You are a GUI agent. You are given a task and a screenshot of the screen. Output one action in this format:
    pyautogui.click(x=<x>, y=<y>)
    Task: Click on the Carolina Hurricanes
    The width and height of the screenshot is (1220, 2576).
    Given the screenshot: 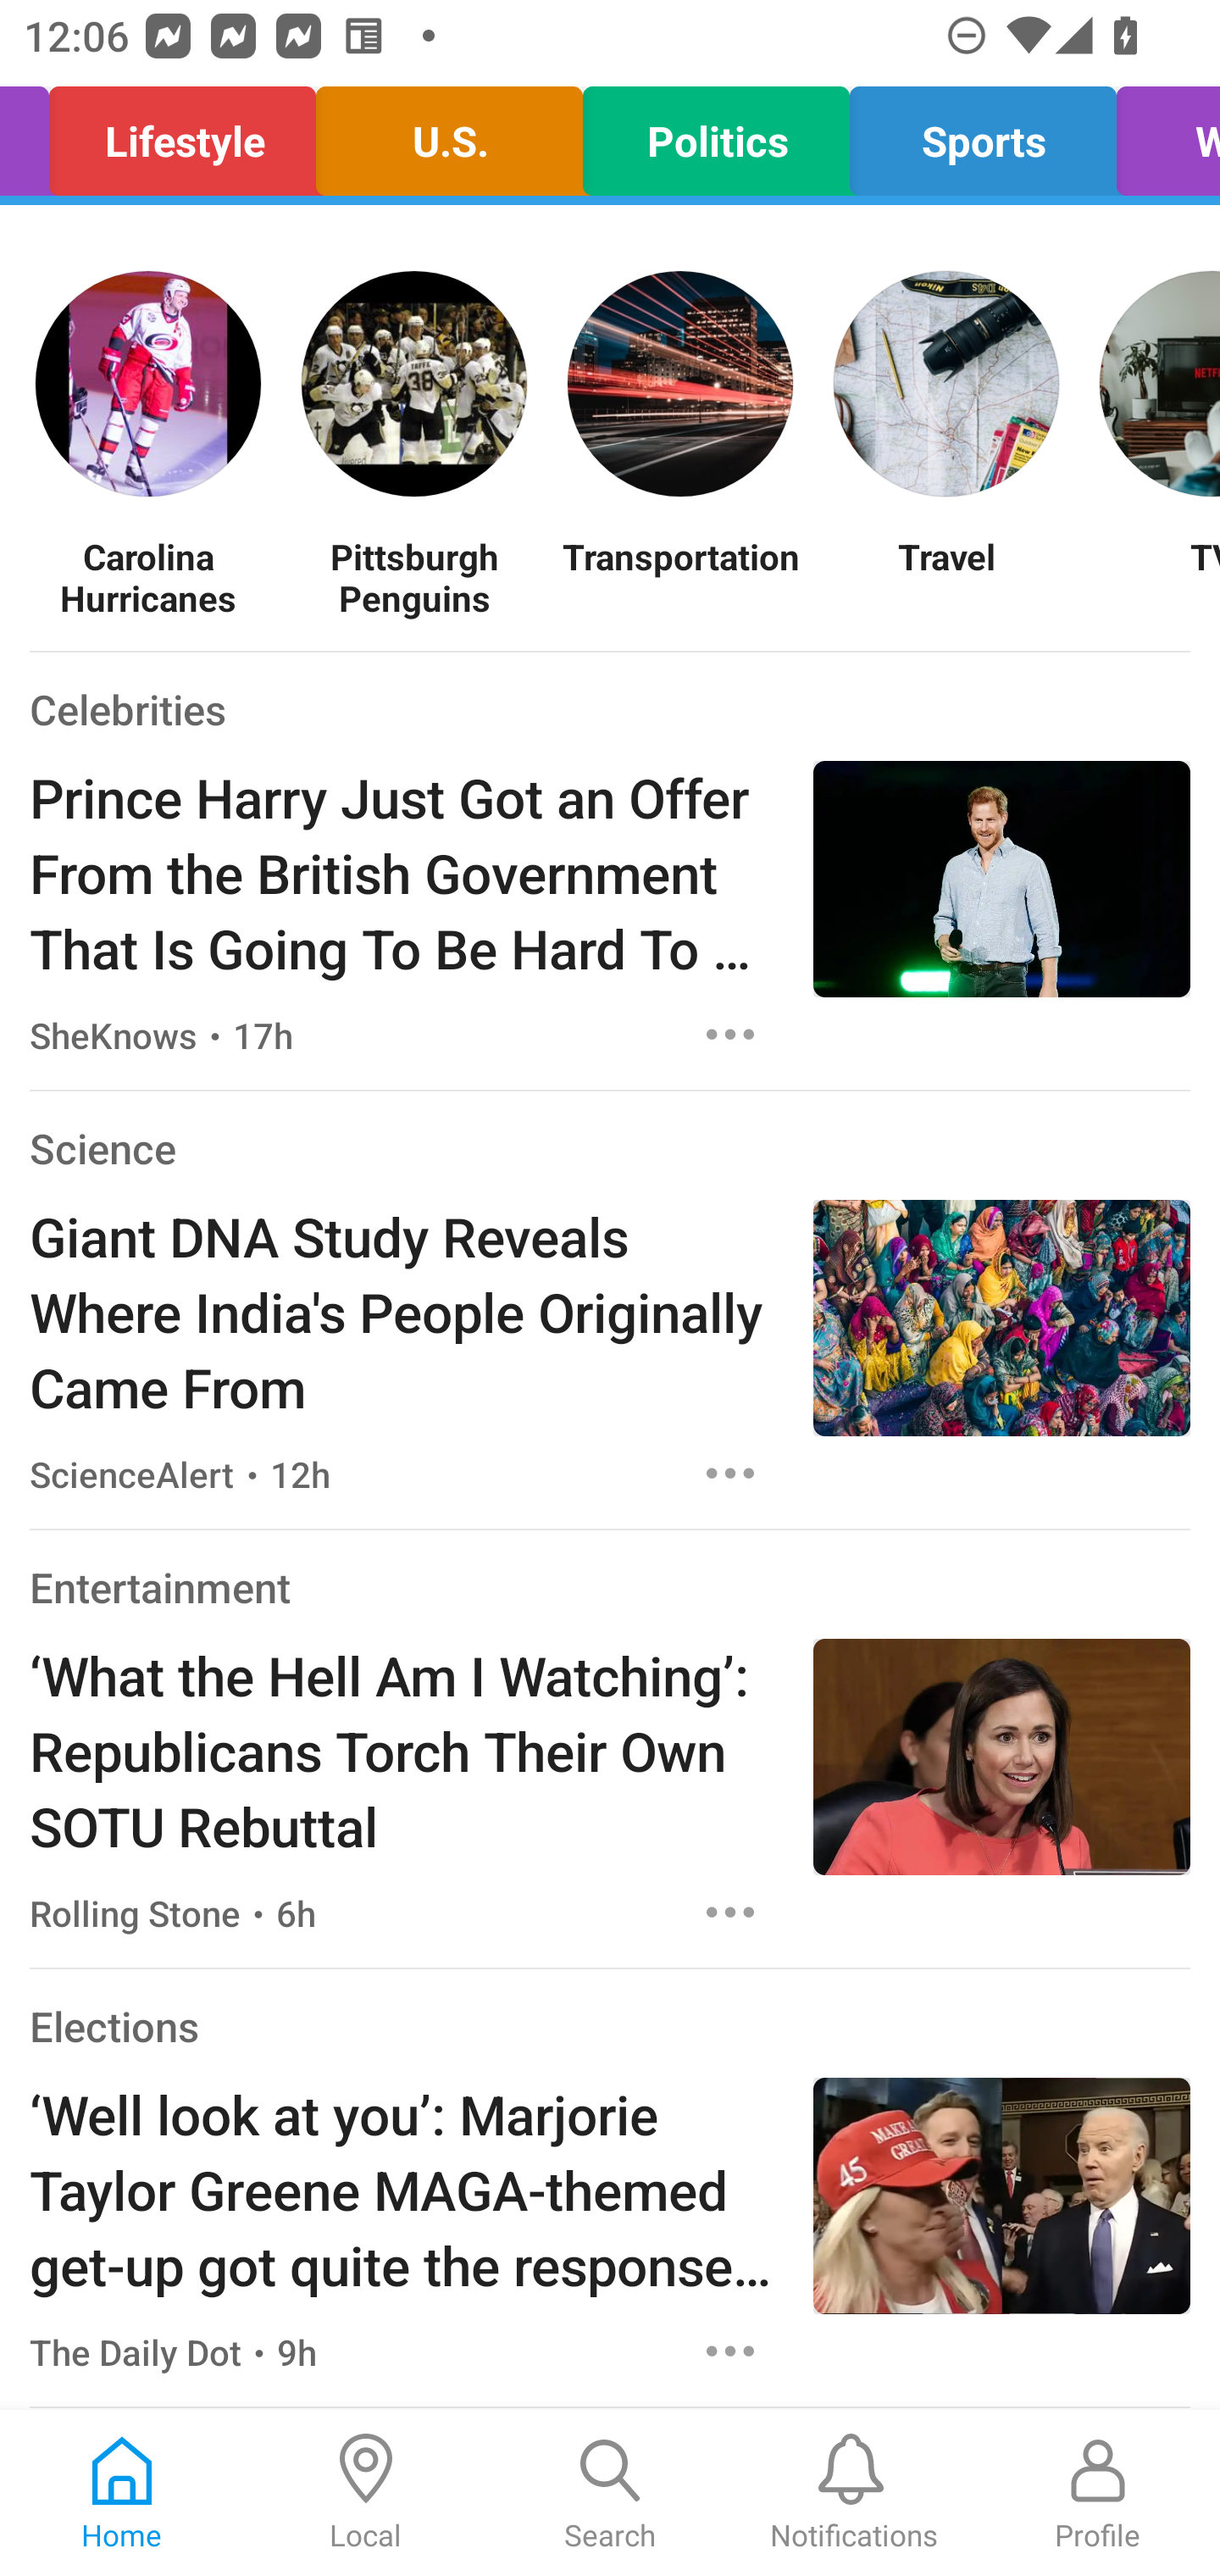 What is the action you would take?
    pyautogui.click(x=147, y=576)
    